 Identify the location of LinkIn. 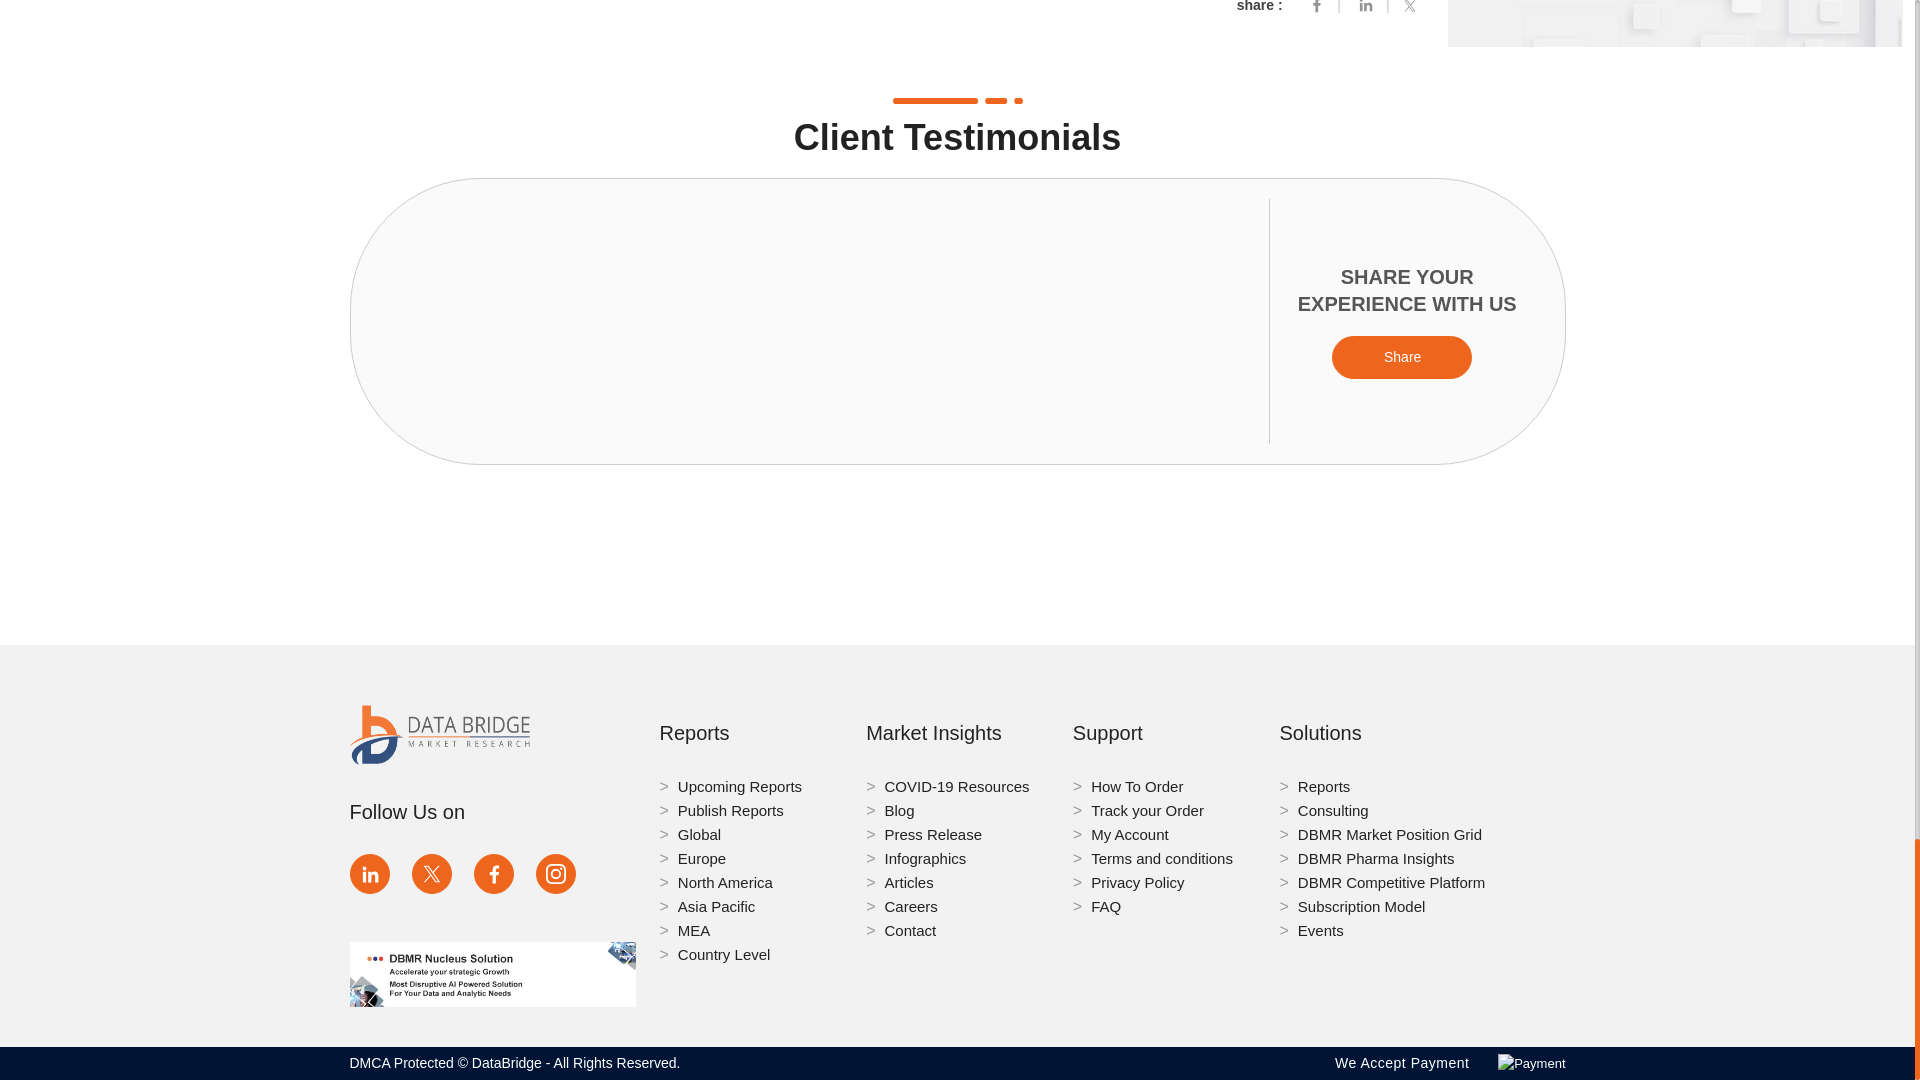
(1366, 6).